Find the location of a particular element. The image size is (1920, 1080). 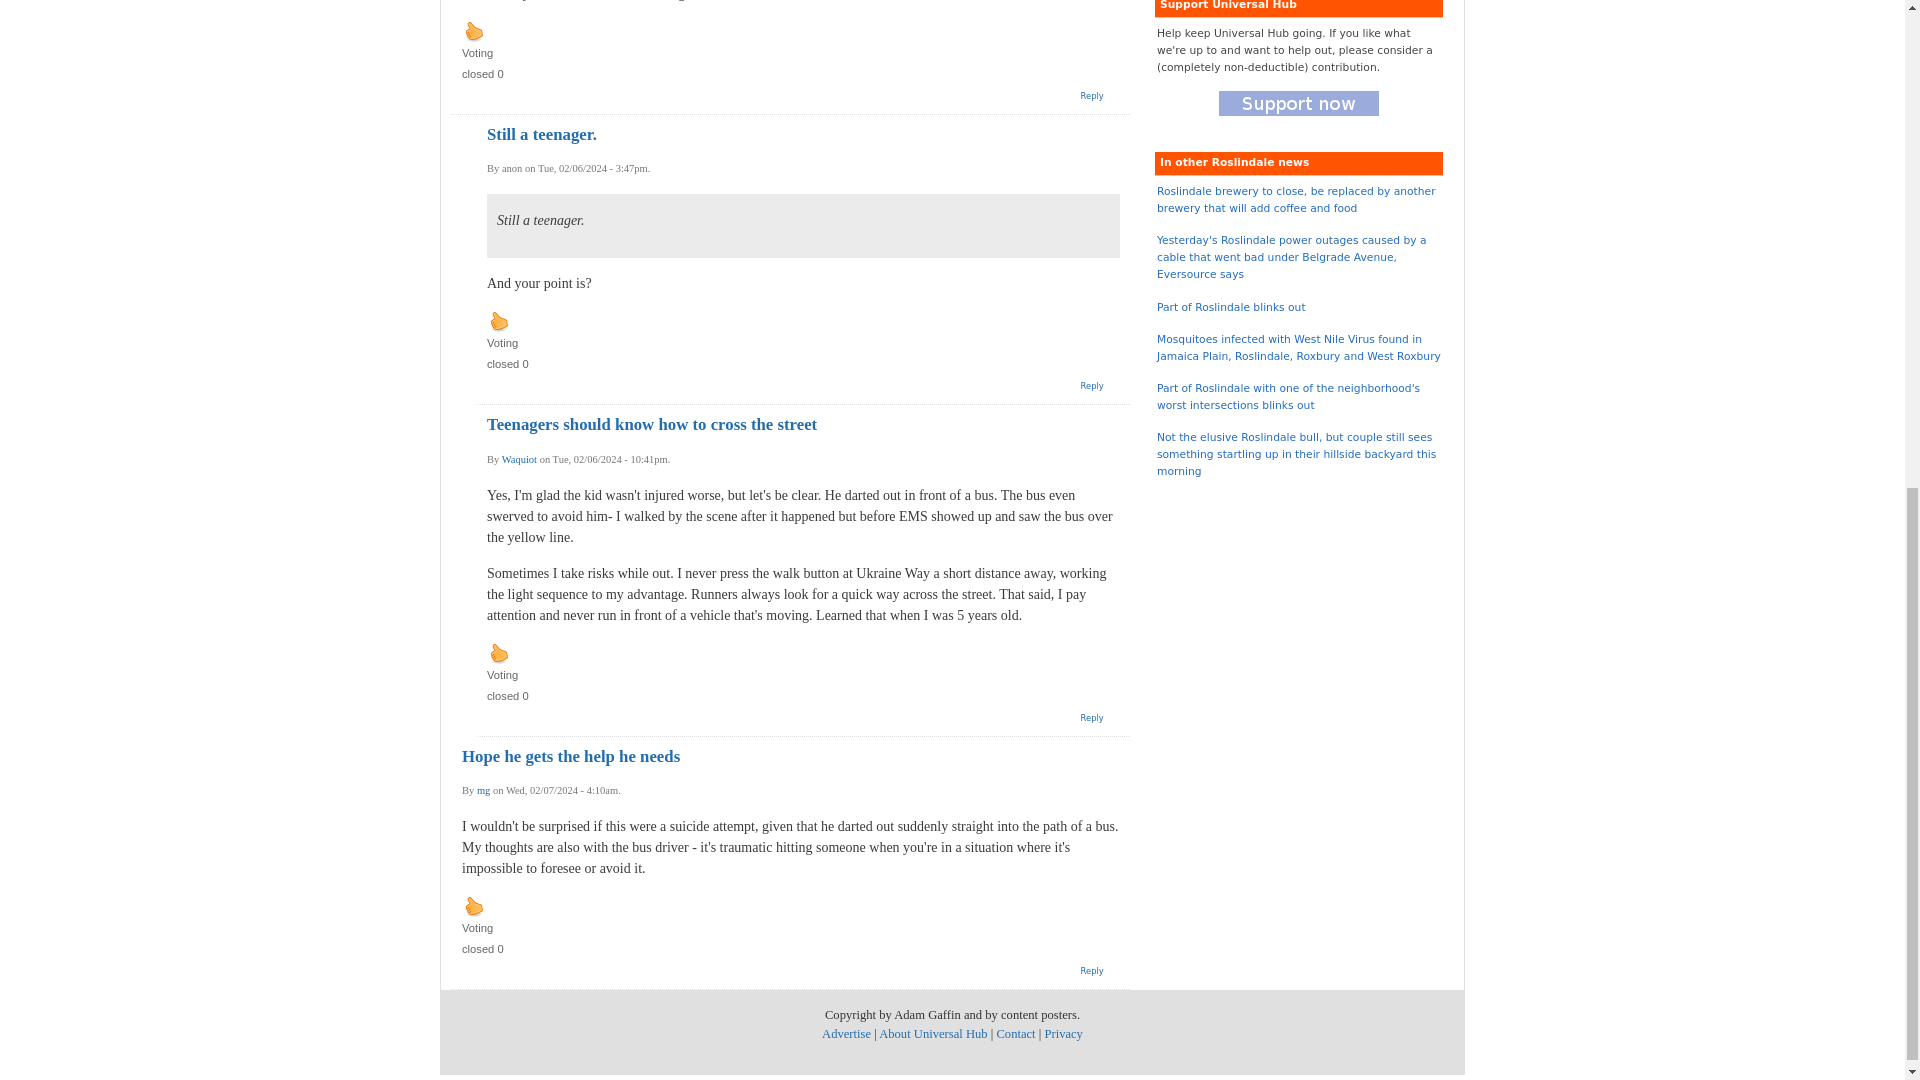

View user profile. is located at coordinates (482, 790).